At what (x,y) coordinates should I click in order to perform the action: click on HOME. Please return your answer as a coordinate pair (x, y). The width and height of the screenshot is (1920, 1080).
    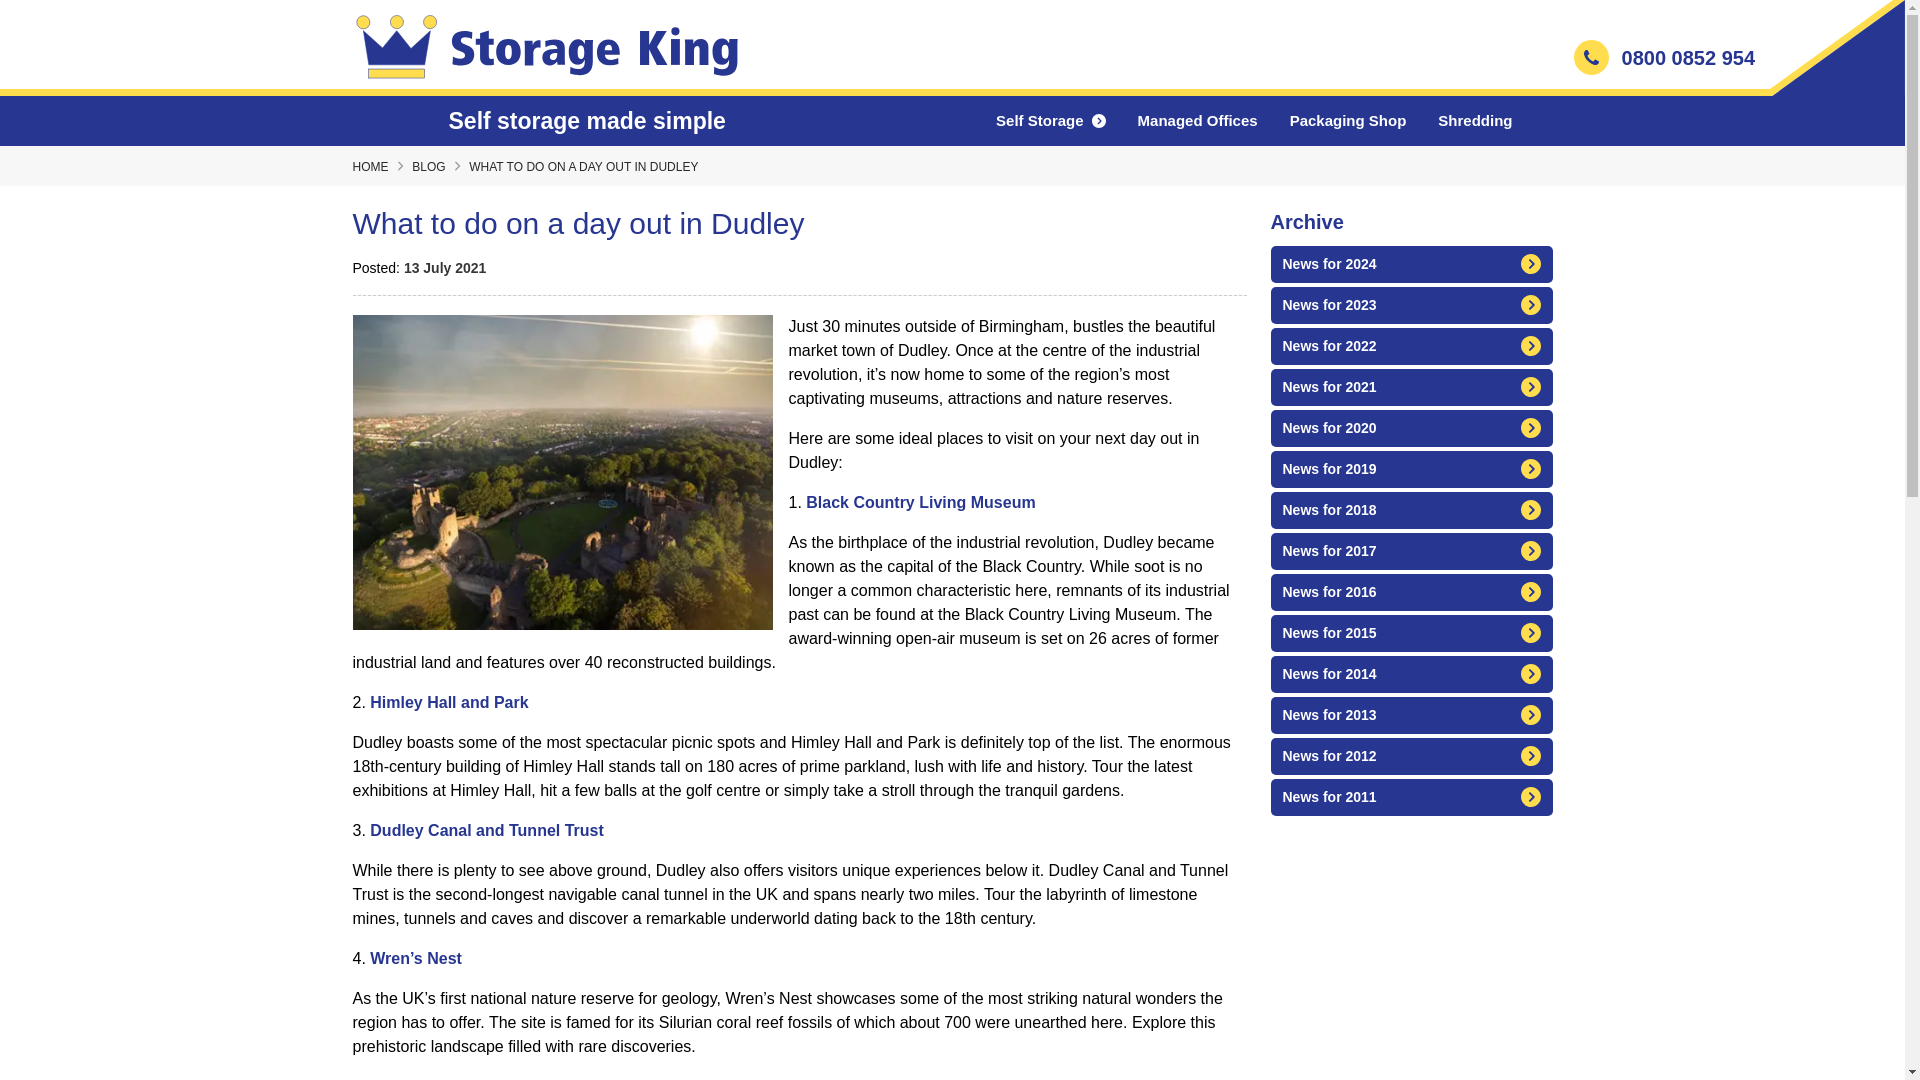
    Looking at the image, I should click on (369, 166).